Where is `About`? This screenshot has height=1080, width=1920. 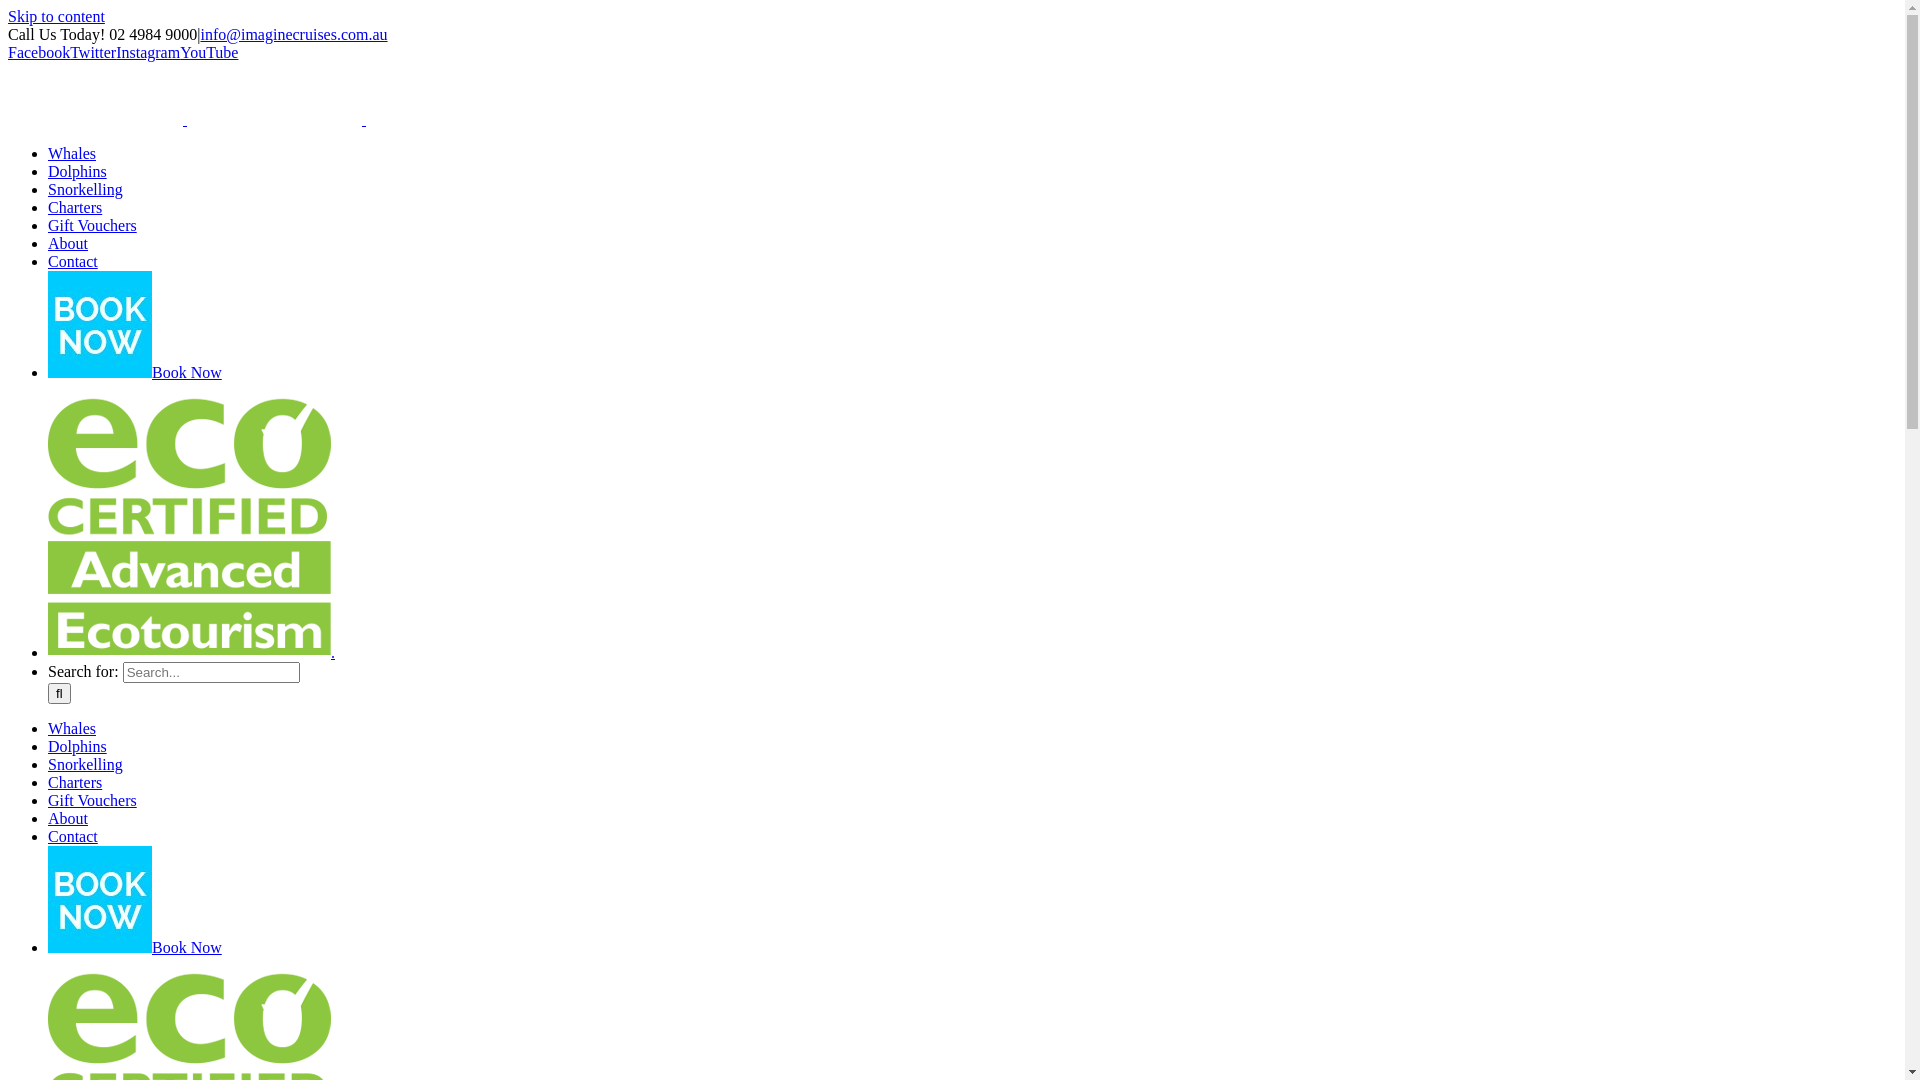
About is located at coordinates (68, 244).